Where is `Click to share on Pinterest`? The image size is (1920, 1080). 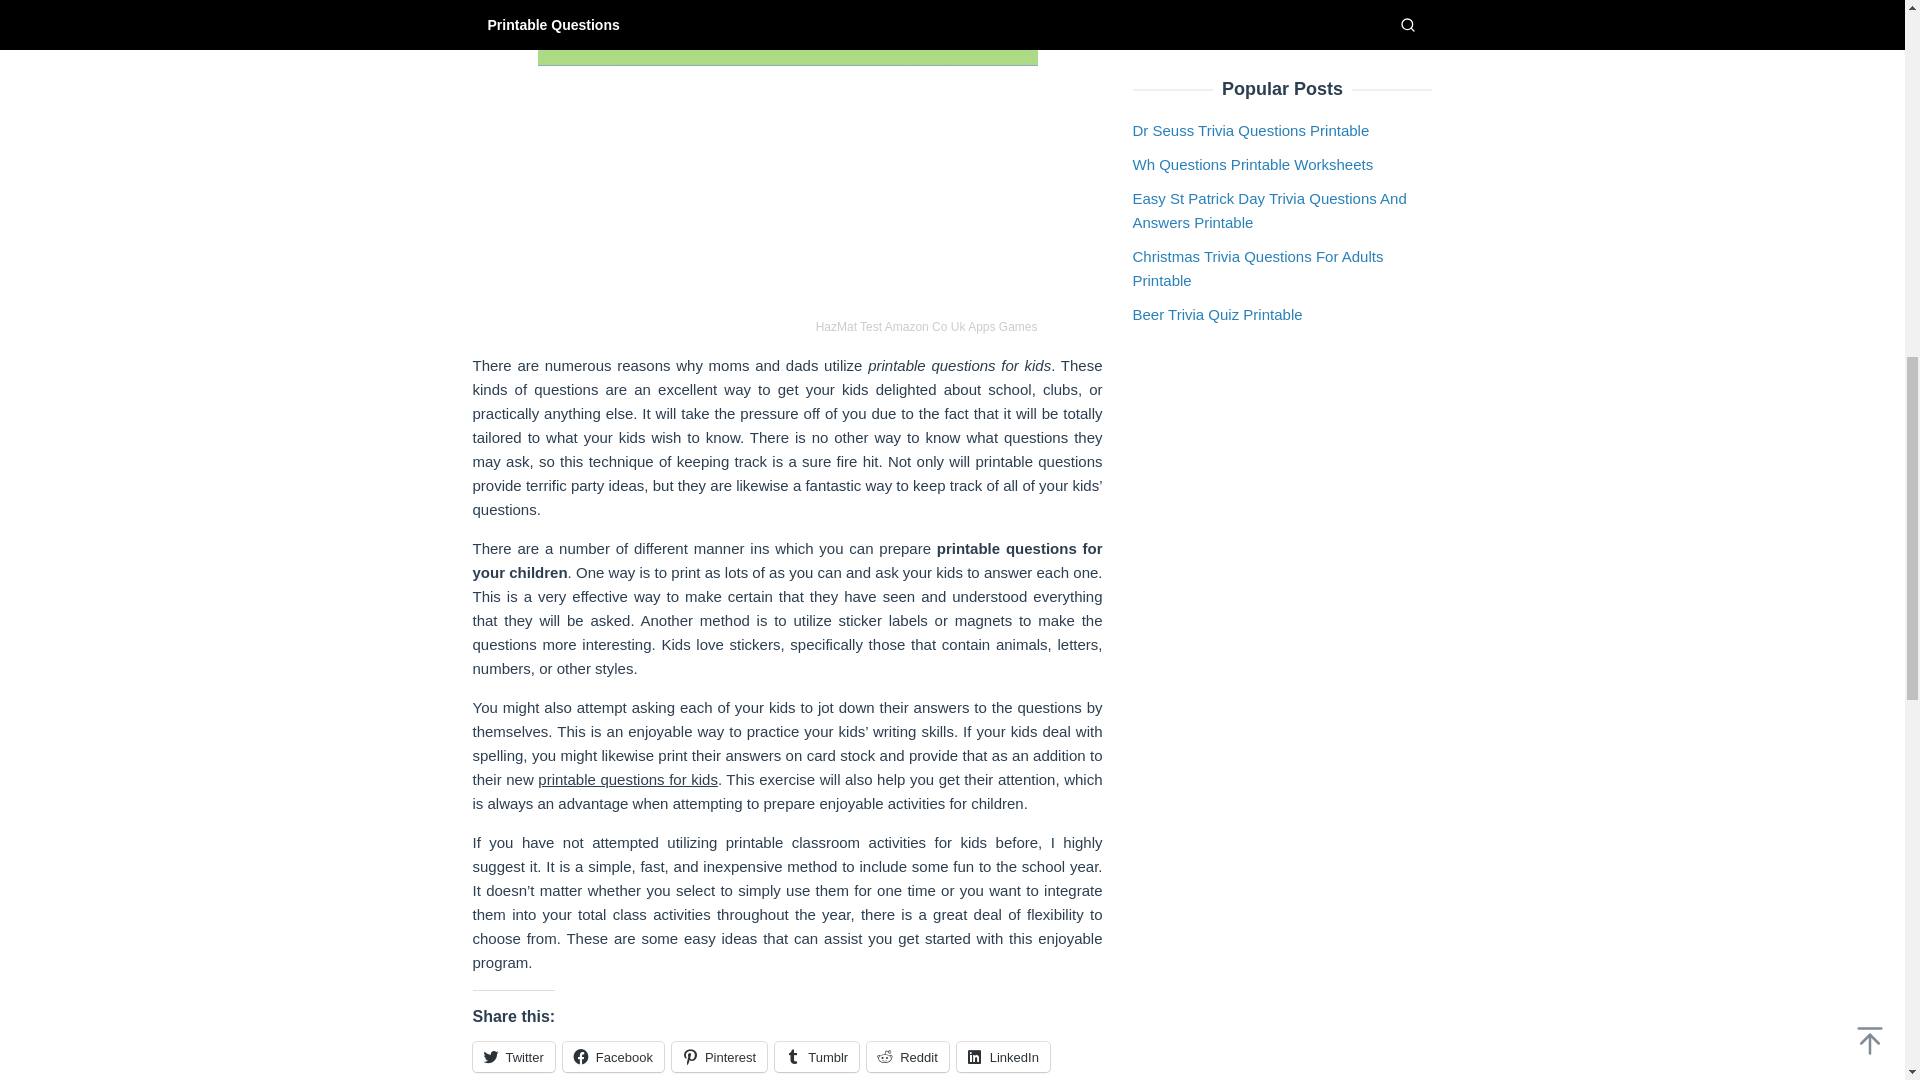
Click to share on Pinterest is located at coordinates (719, 1057).